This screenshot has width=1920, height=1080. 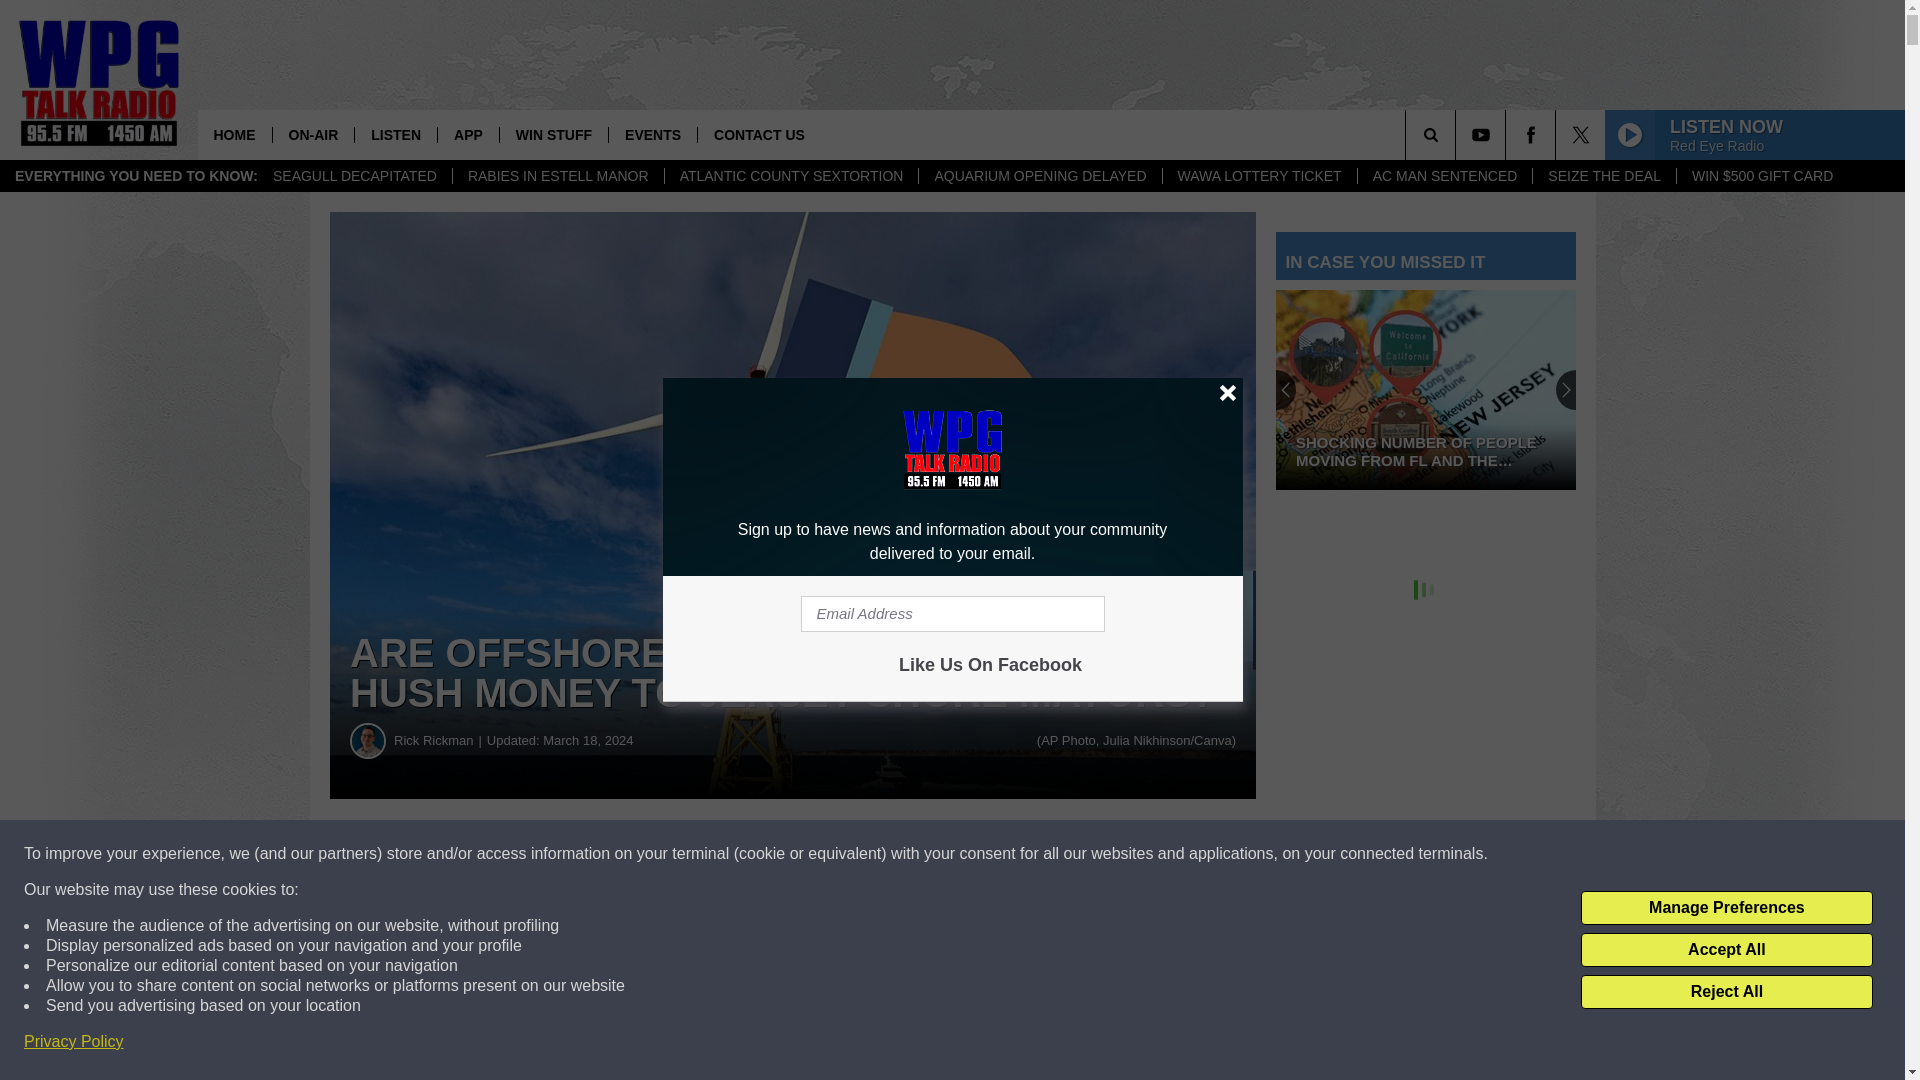 I want to click on APP, so click(x=468, y=134).